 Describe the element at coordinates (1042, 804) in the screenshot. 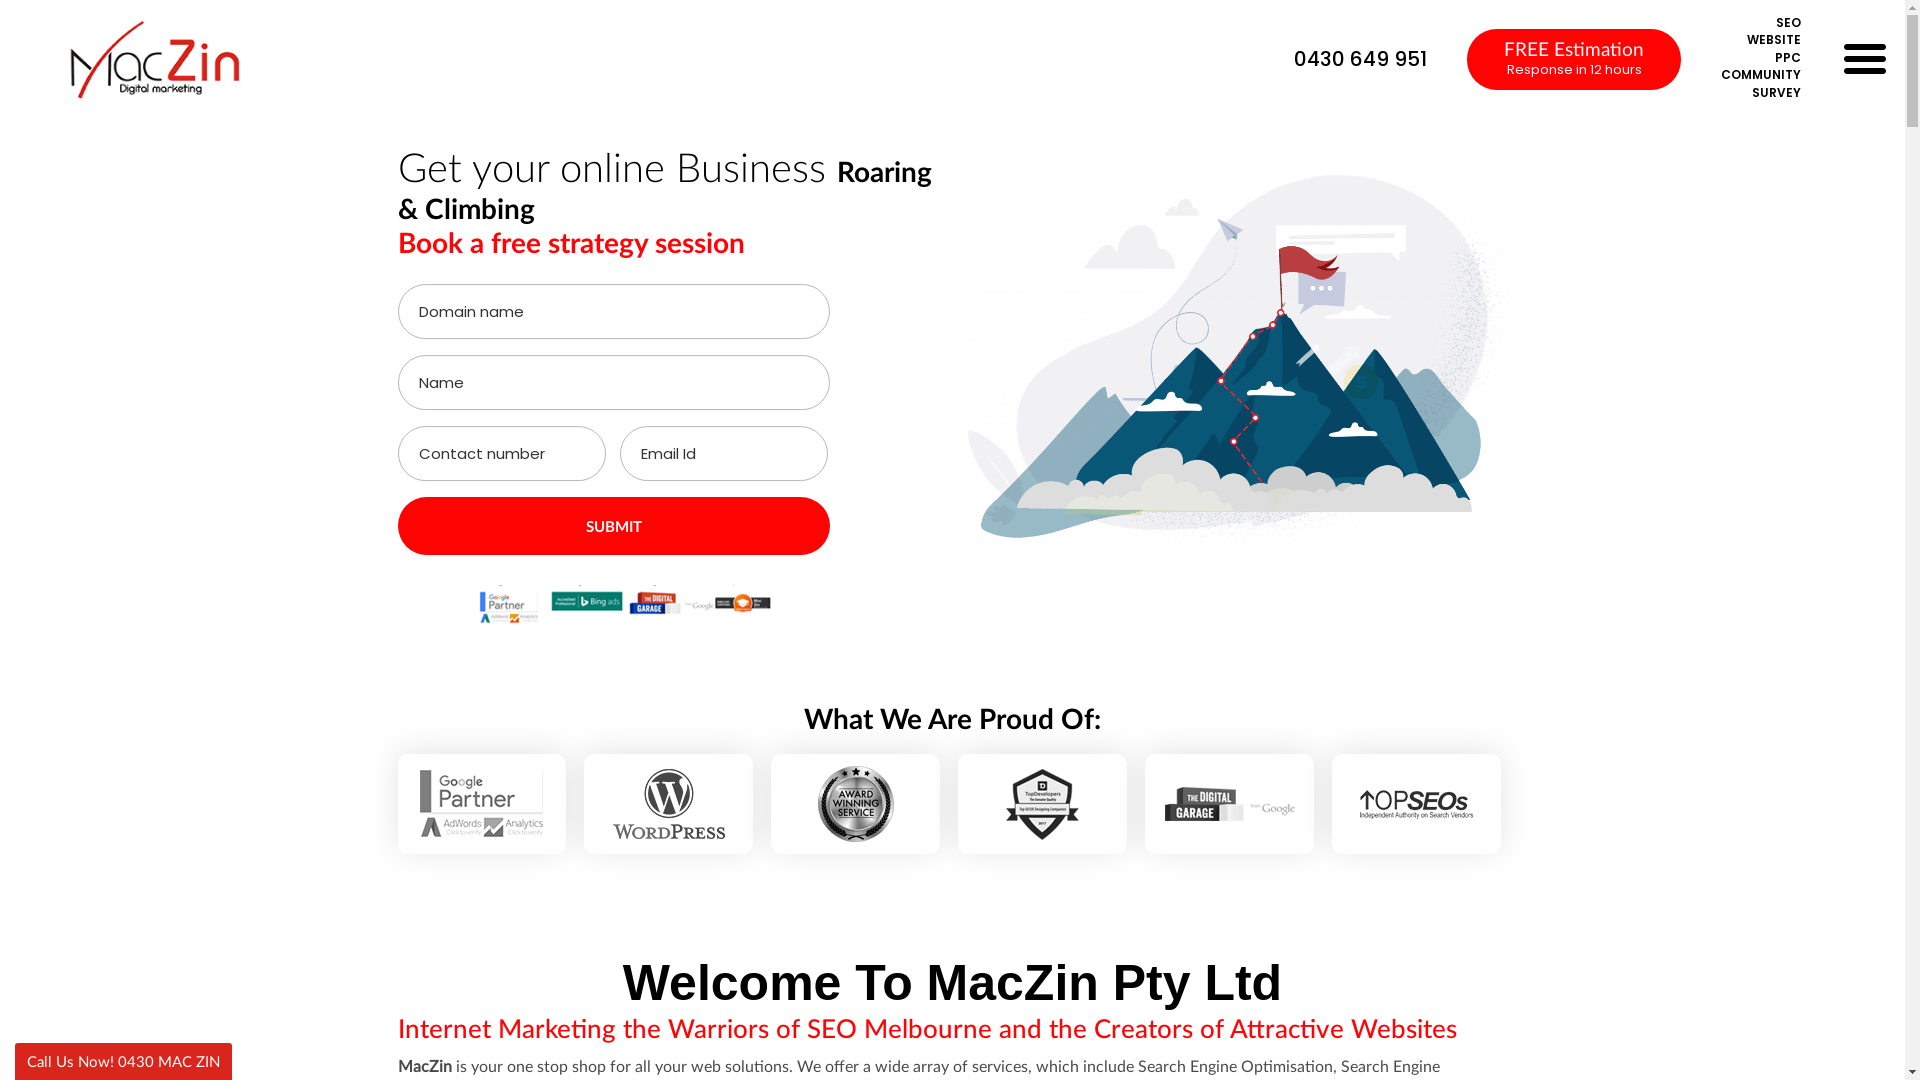

I see `Top Devloperse` at that location.